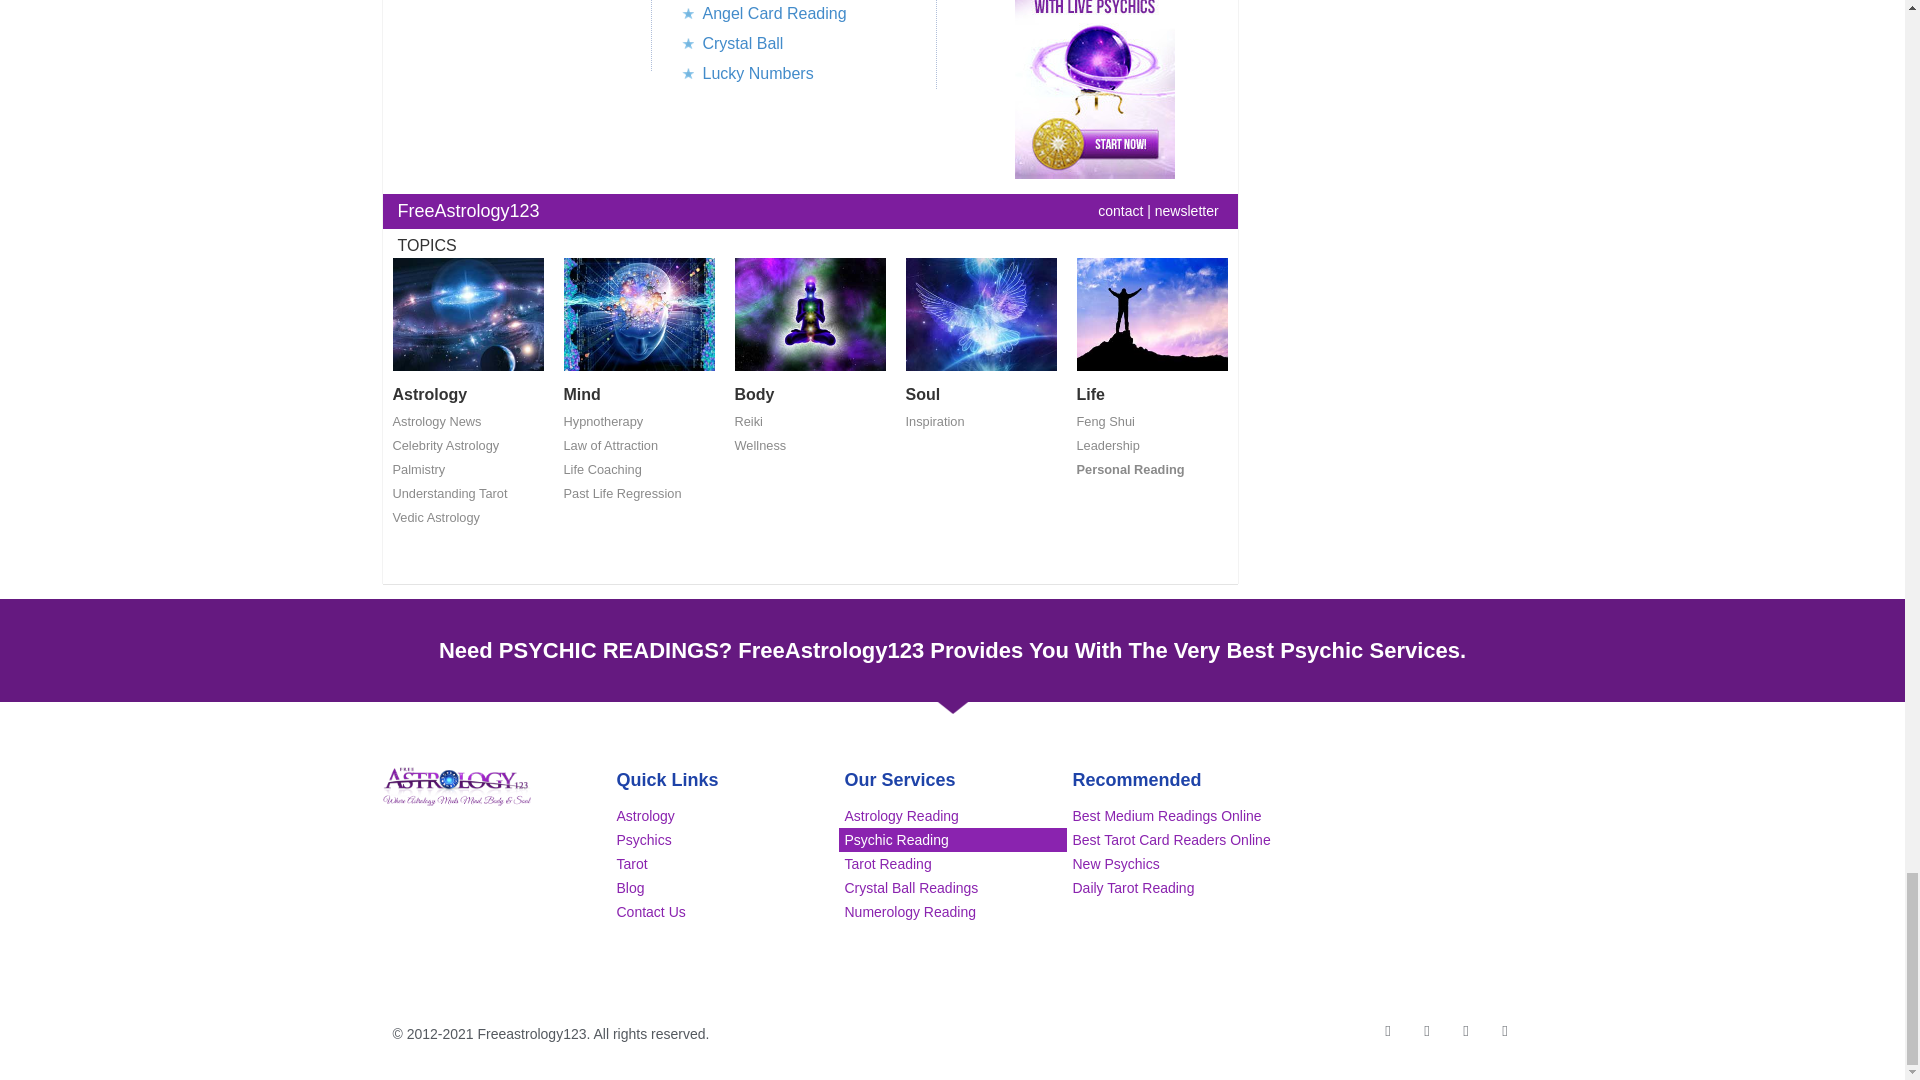 This screenshot has height=1080, width=1920. What do you see at coordinates (467, 320) in the screenshot?
I see `Astrology Blog Posts` at bounding box center [467, 320].